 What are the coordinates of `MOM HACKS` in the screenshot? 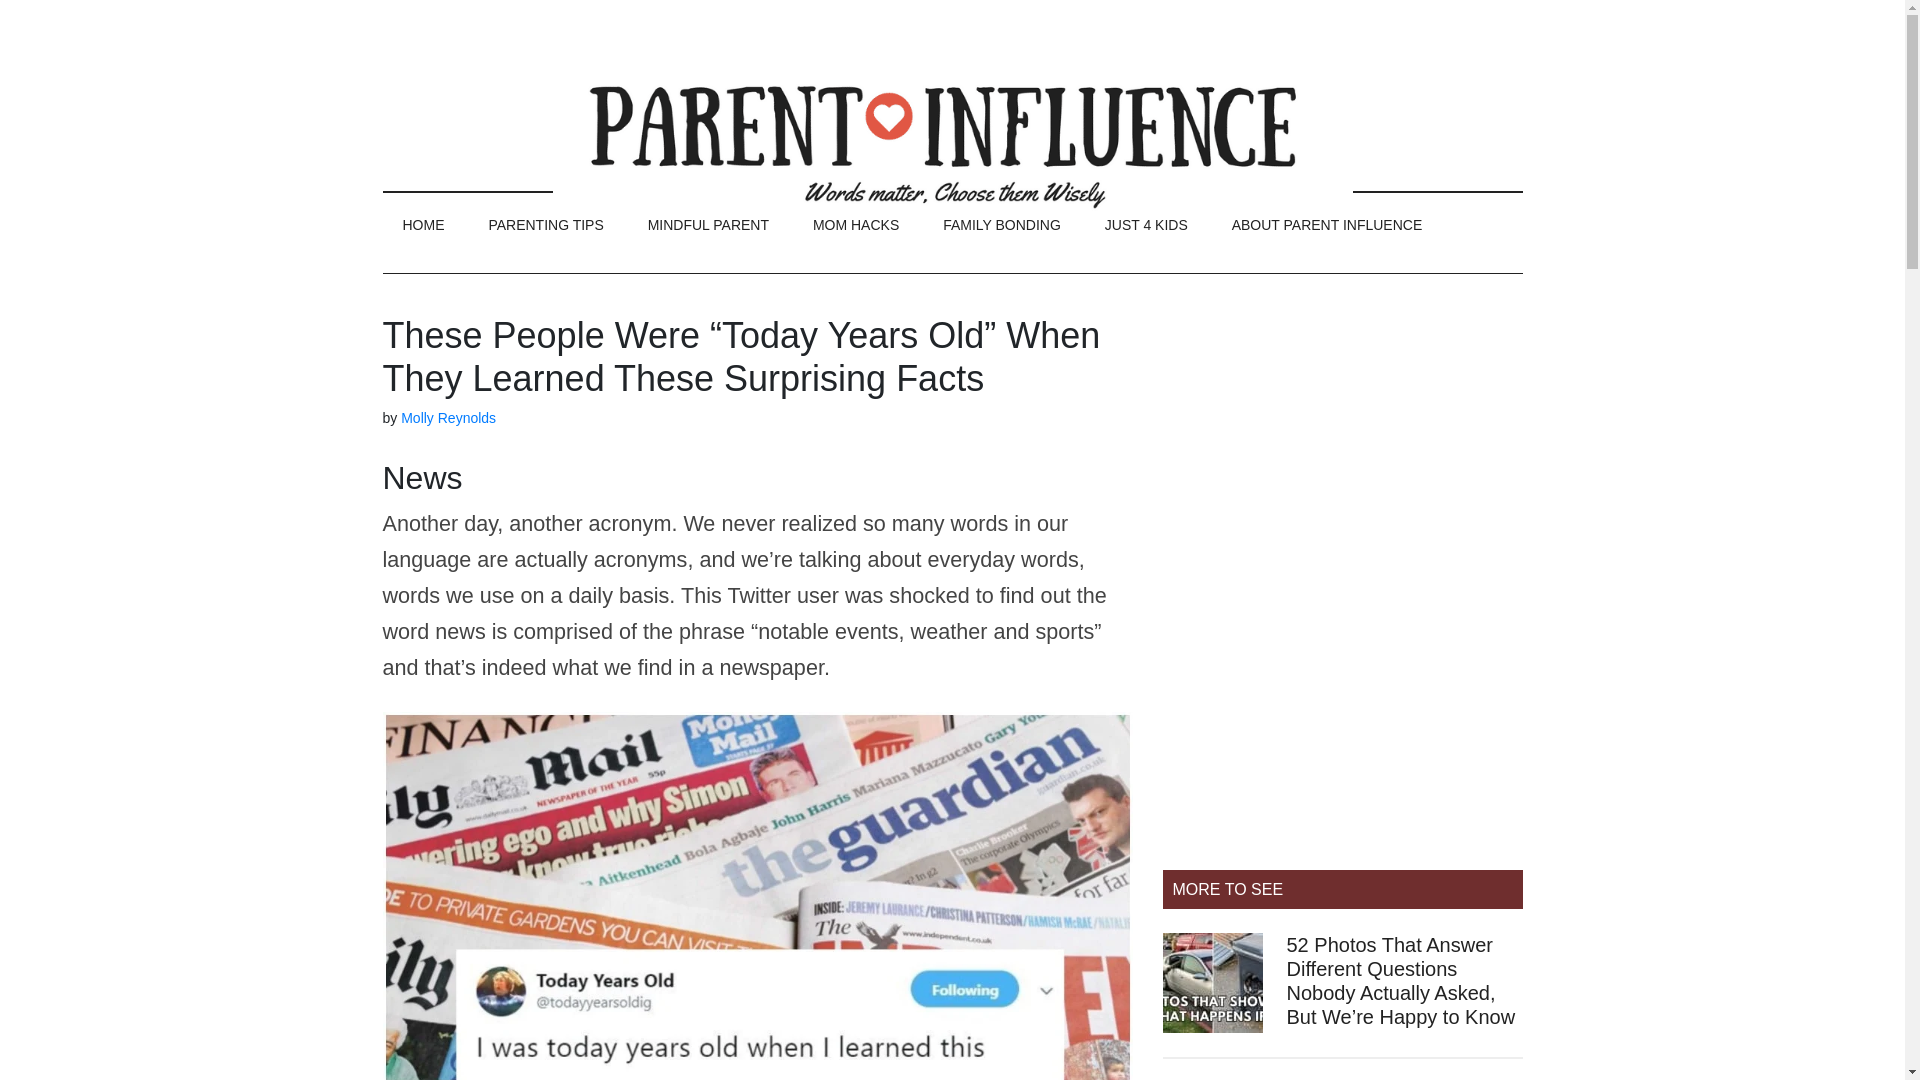 It's located at (856, 225).